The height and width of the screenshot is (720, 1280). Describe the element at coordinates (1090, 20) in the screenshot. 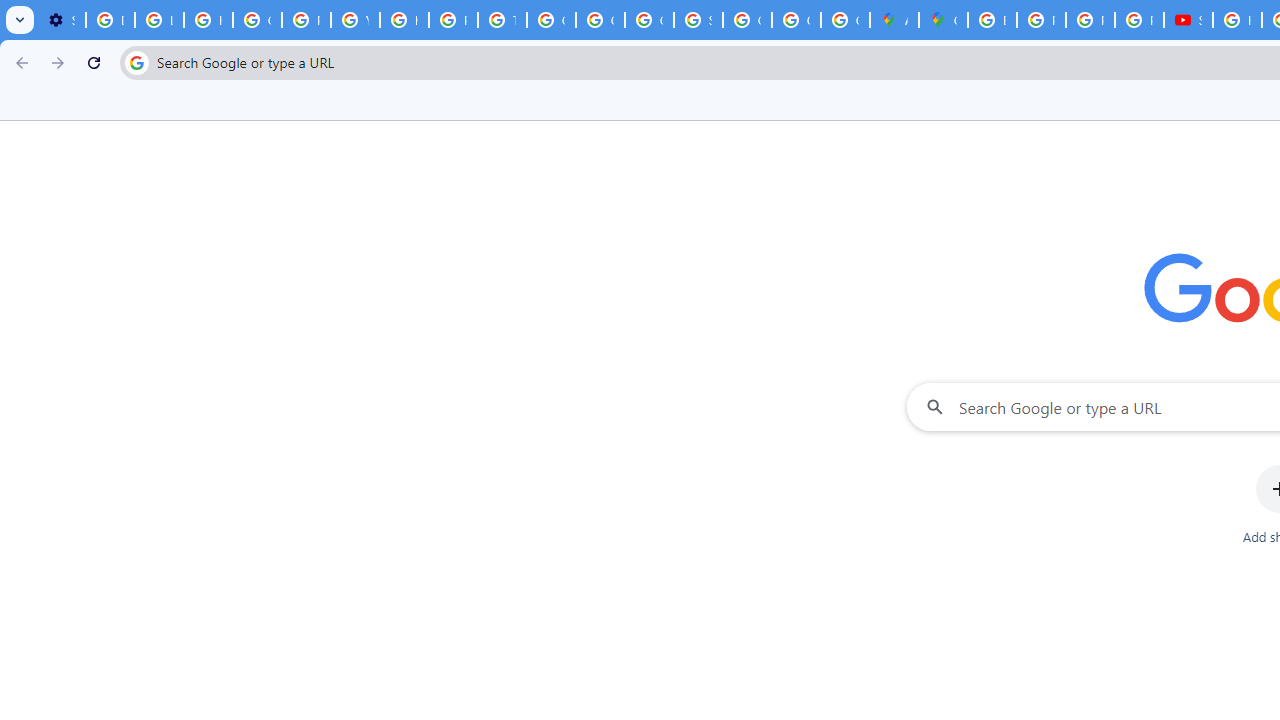

I see `Privacy Help Center - Policies Help` at that location.